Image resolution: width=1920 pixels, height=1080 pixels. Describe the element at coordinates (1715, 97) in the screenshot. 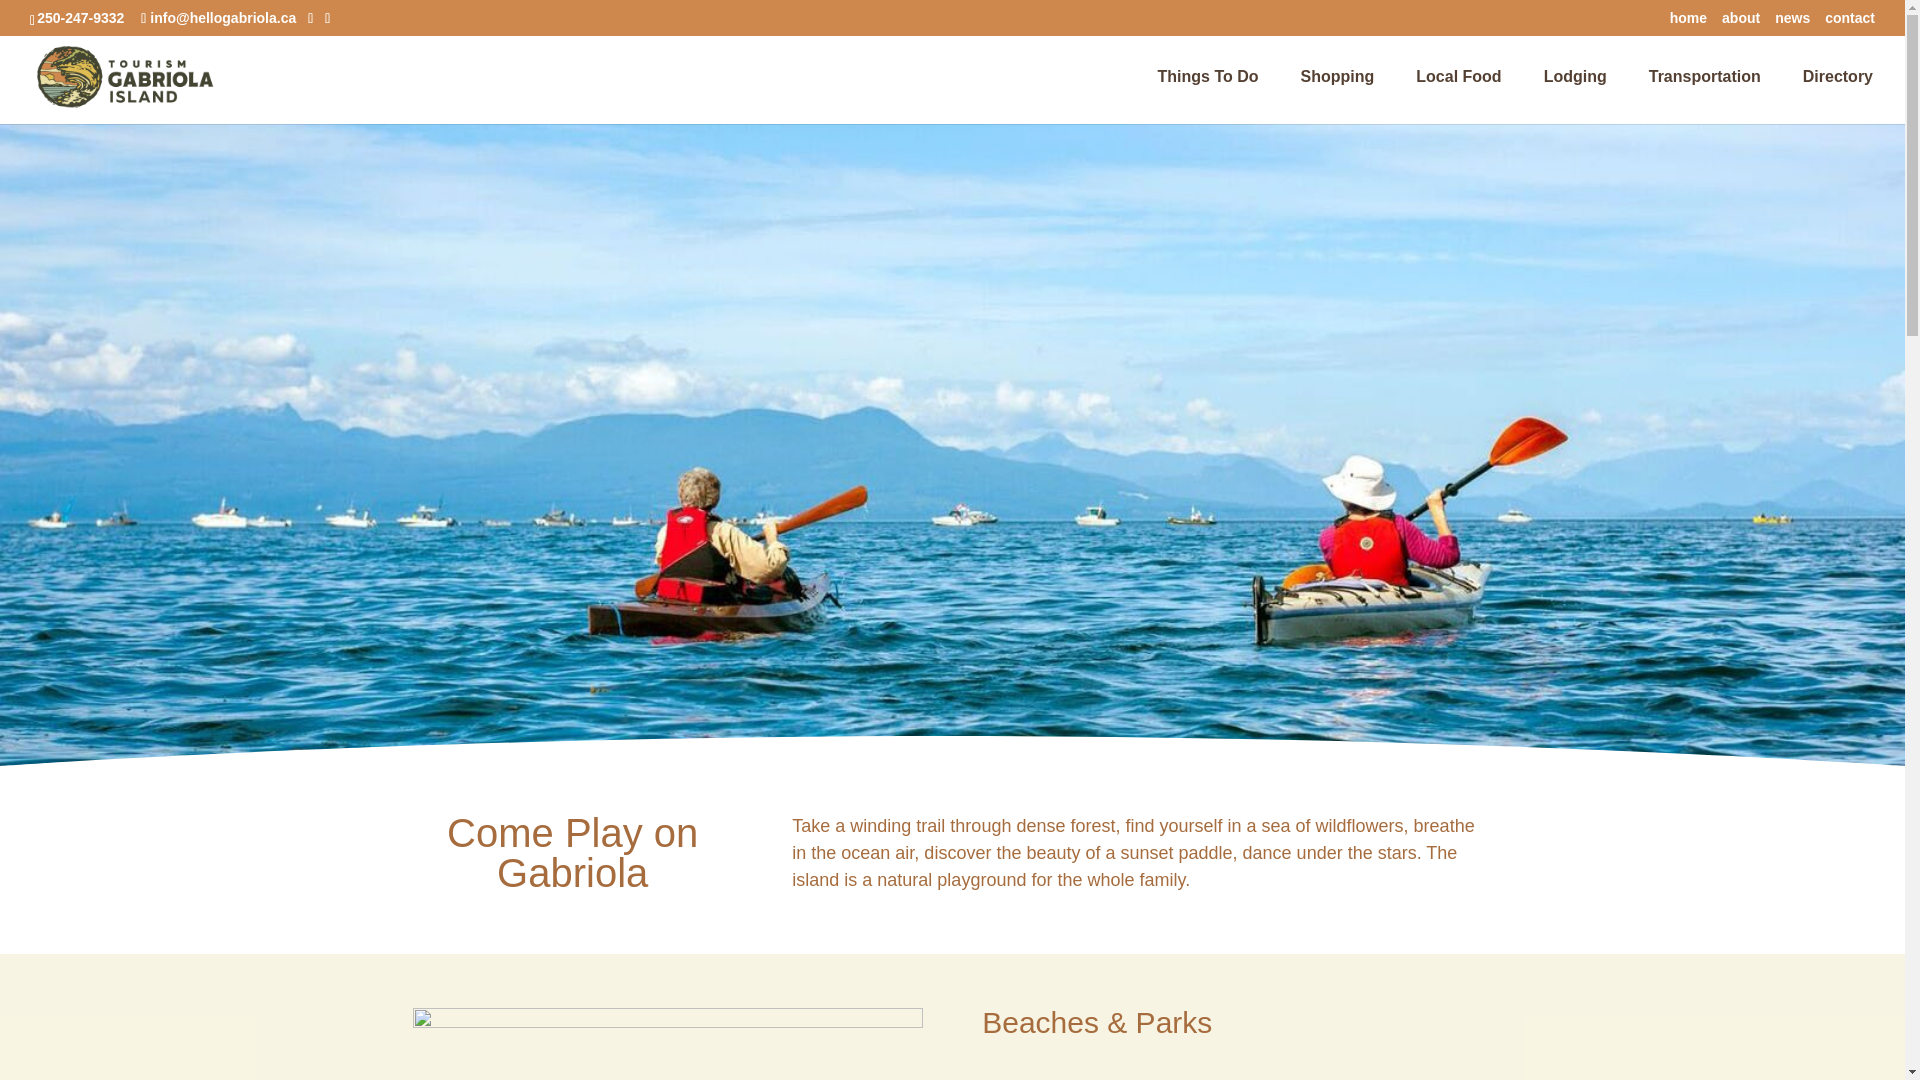

I see `Transportation` at that location.